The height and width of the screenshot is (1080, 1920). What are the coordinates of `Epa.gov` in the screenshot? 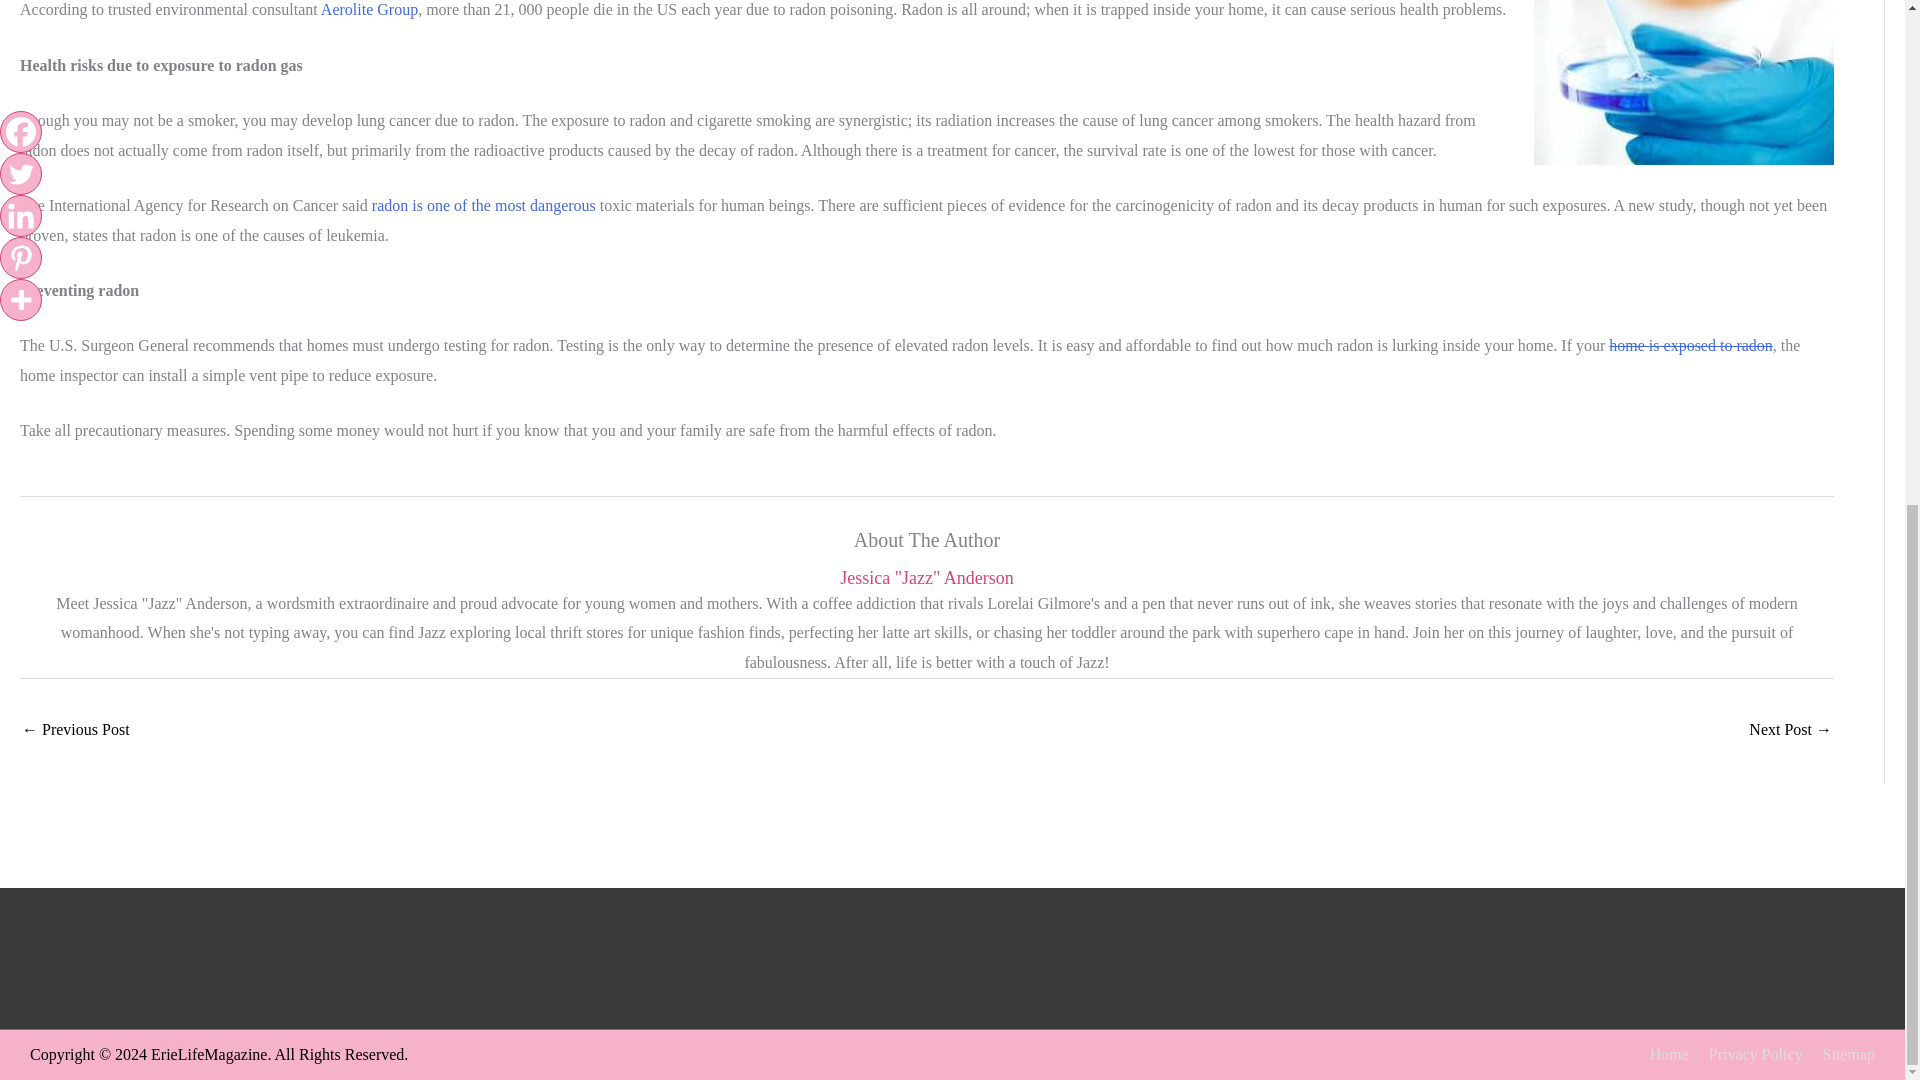 It's located at (1690, 345).